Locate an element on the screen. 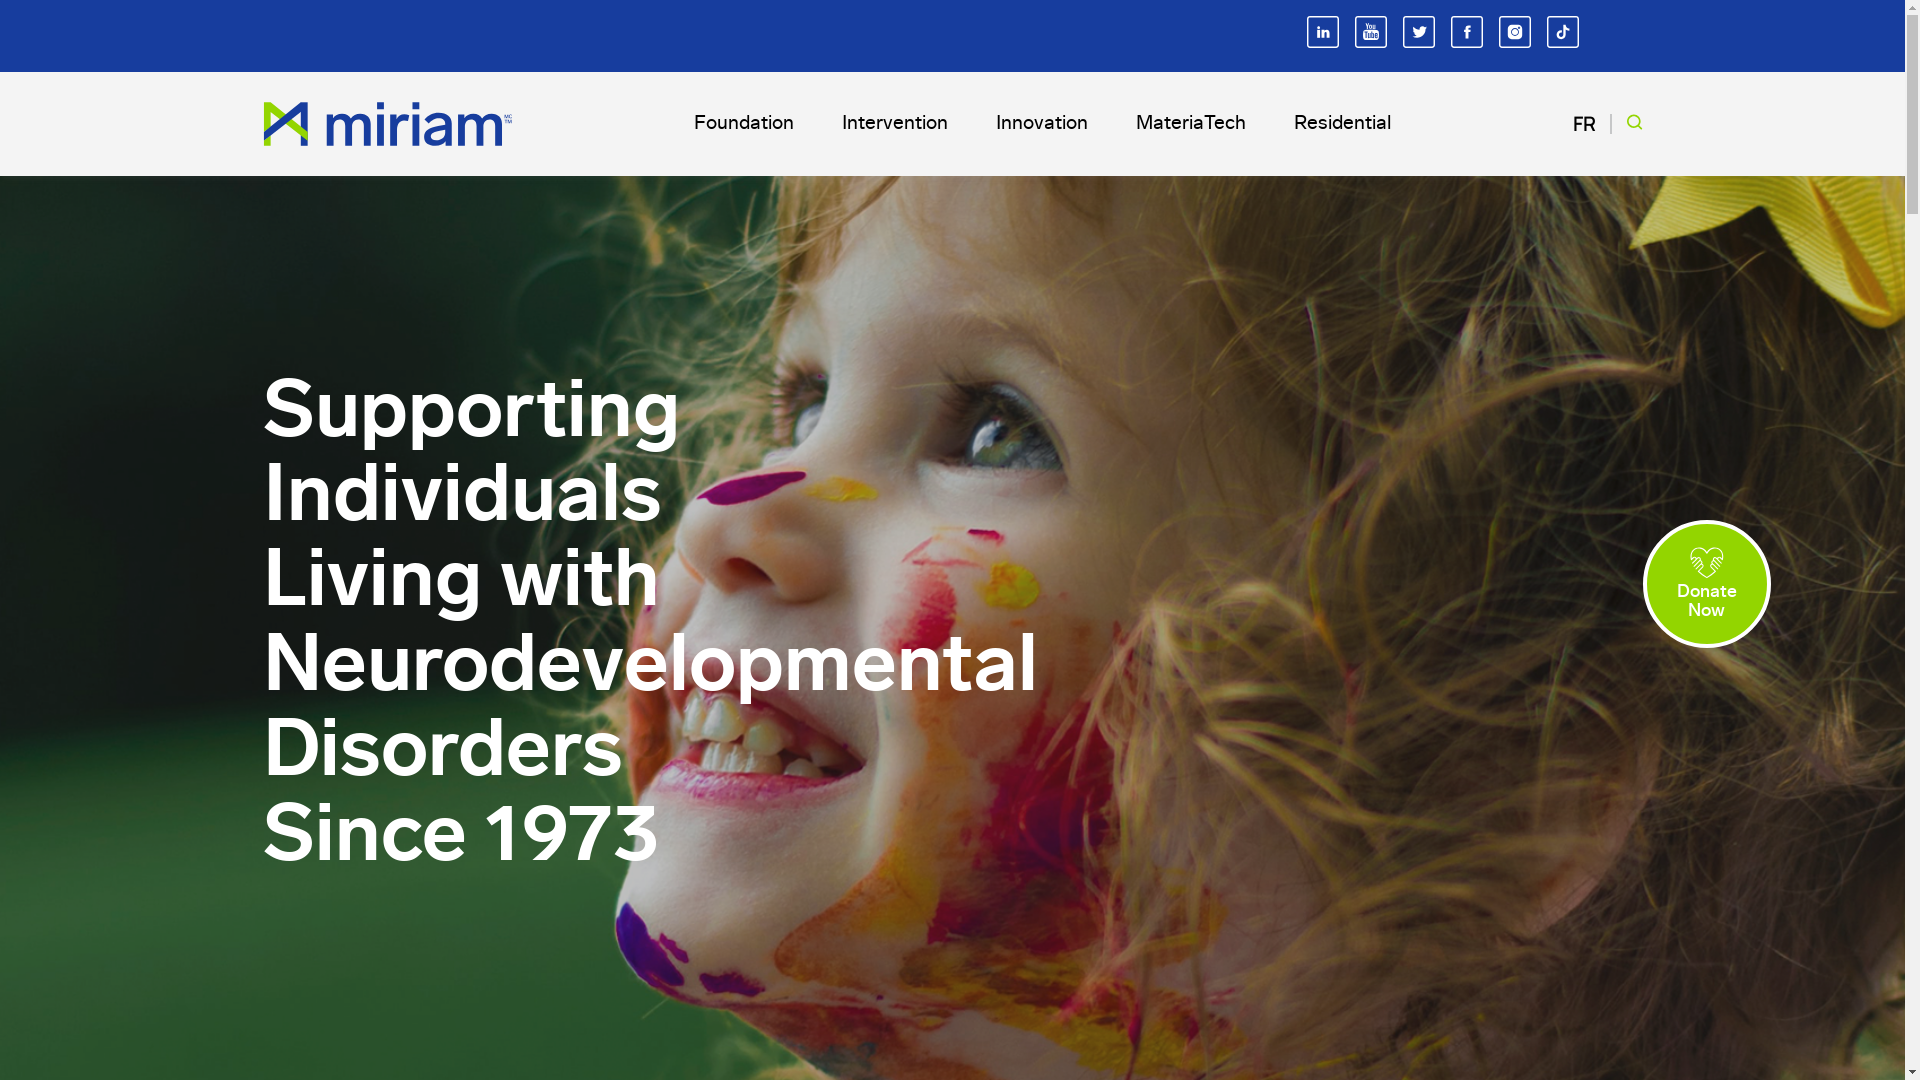 This screenshot has height=1080, width=1920. Donate Now is located at coordinates (1707, 584).